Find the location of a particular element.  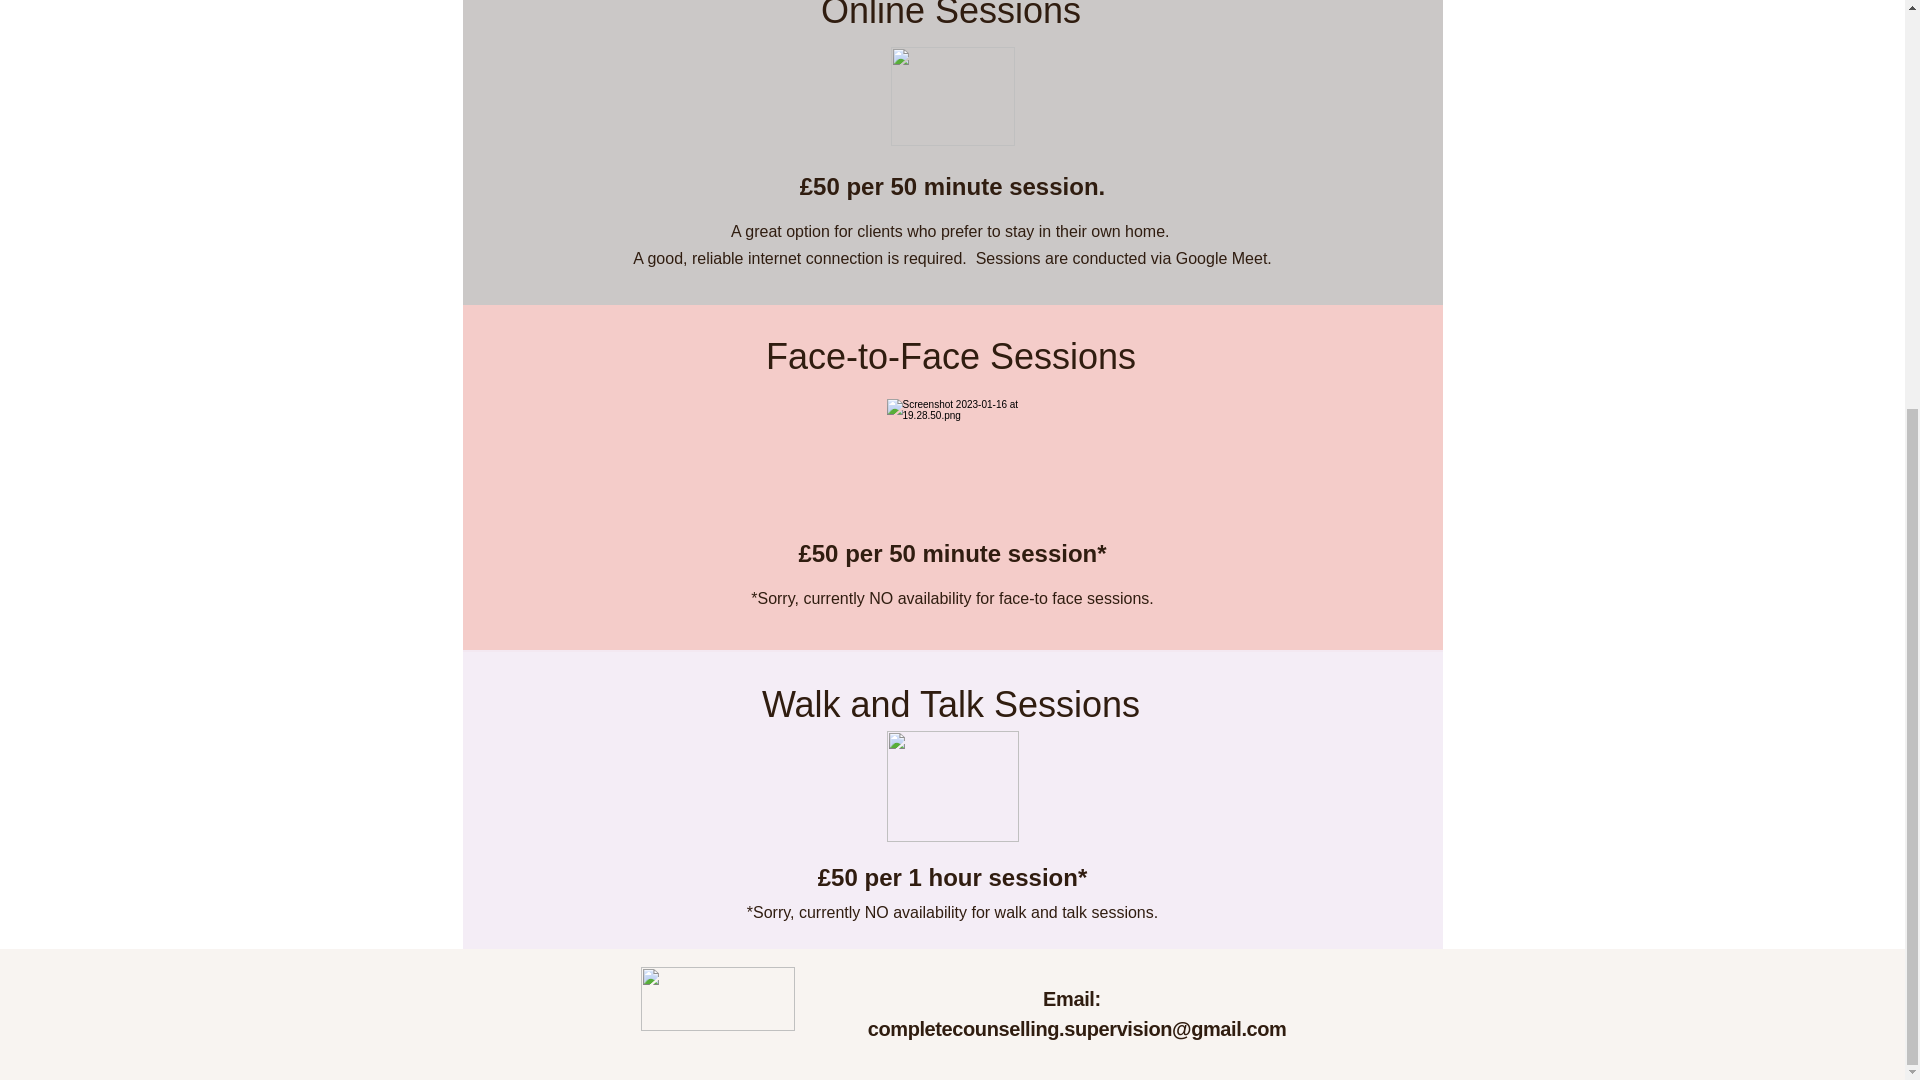

Walk and Talk Sessions is located at coordinates (951, 704).